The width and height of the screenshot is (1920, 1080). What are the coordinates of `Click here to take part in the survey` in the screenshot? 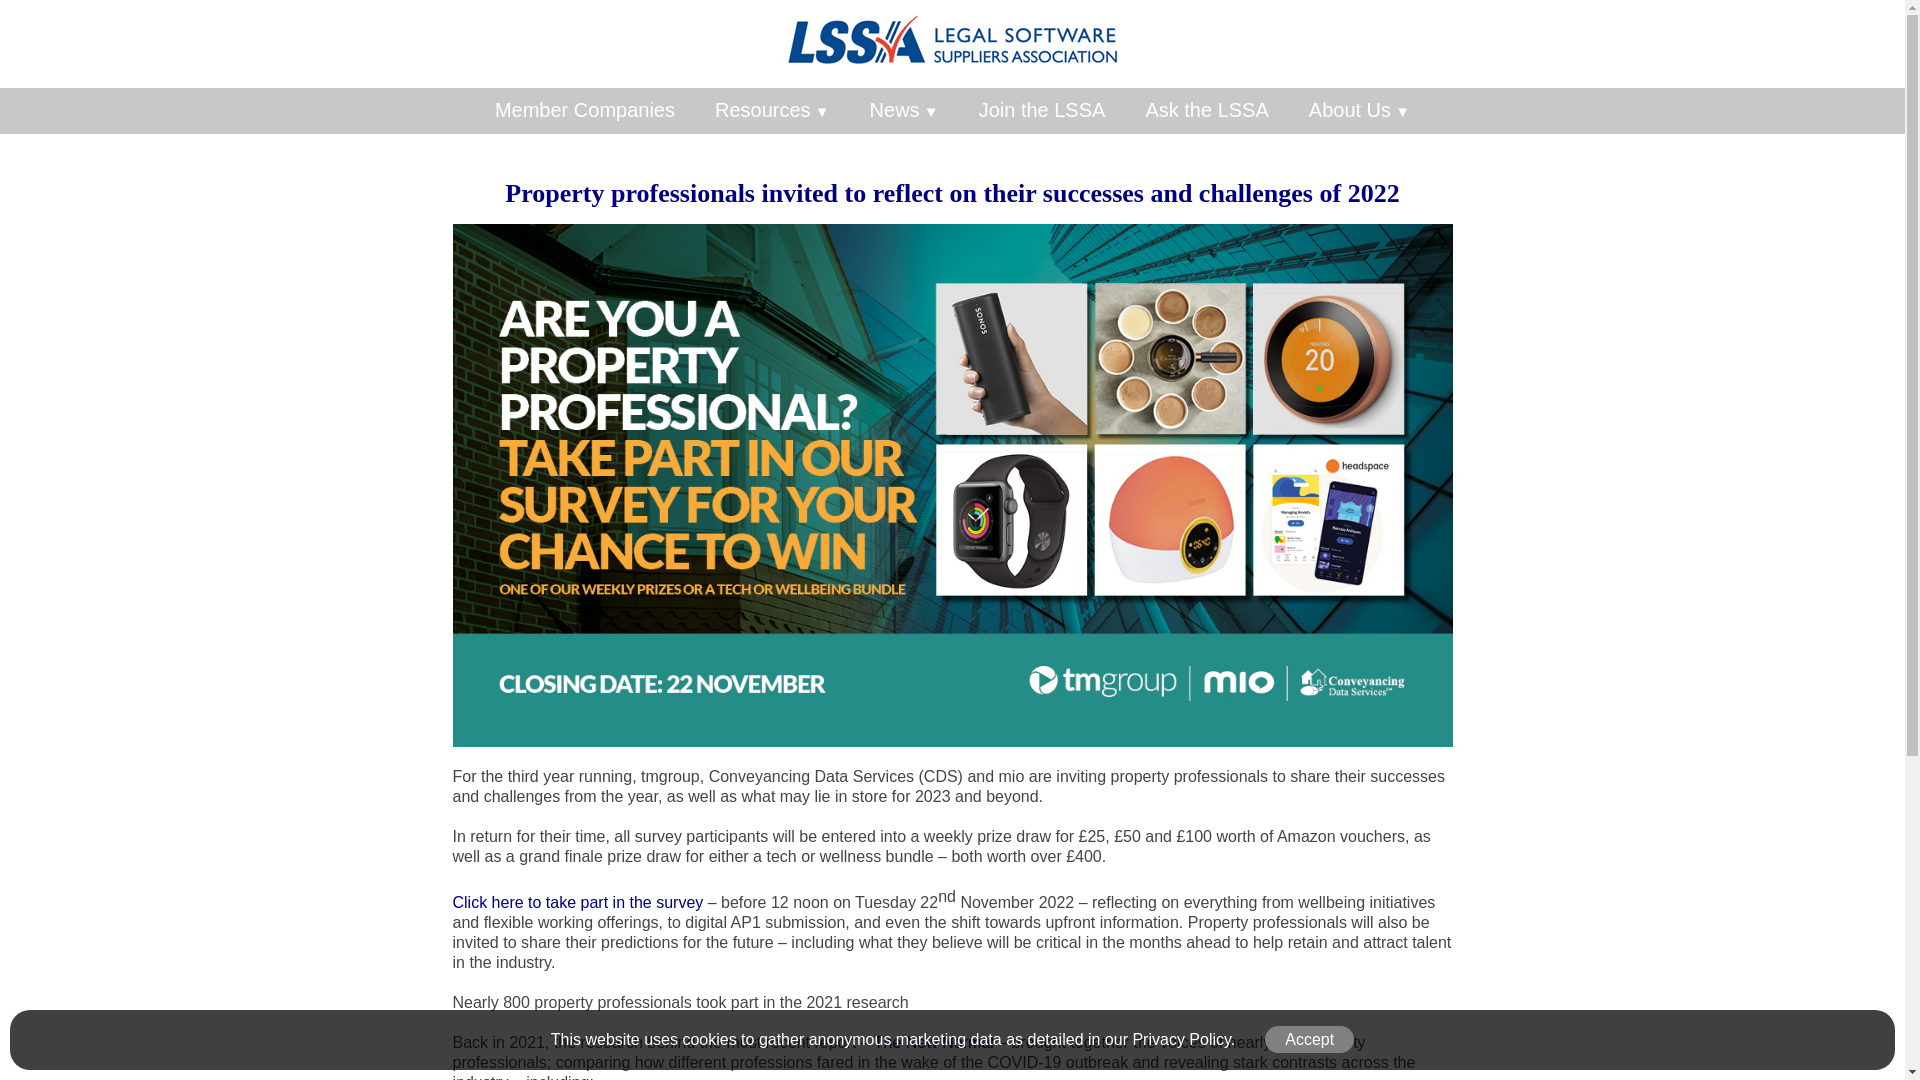 It's located at (576, 902).